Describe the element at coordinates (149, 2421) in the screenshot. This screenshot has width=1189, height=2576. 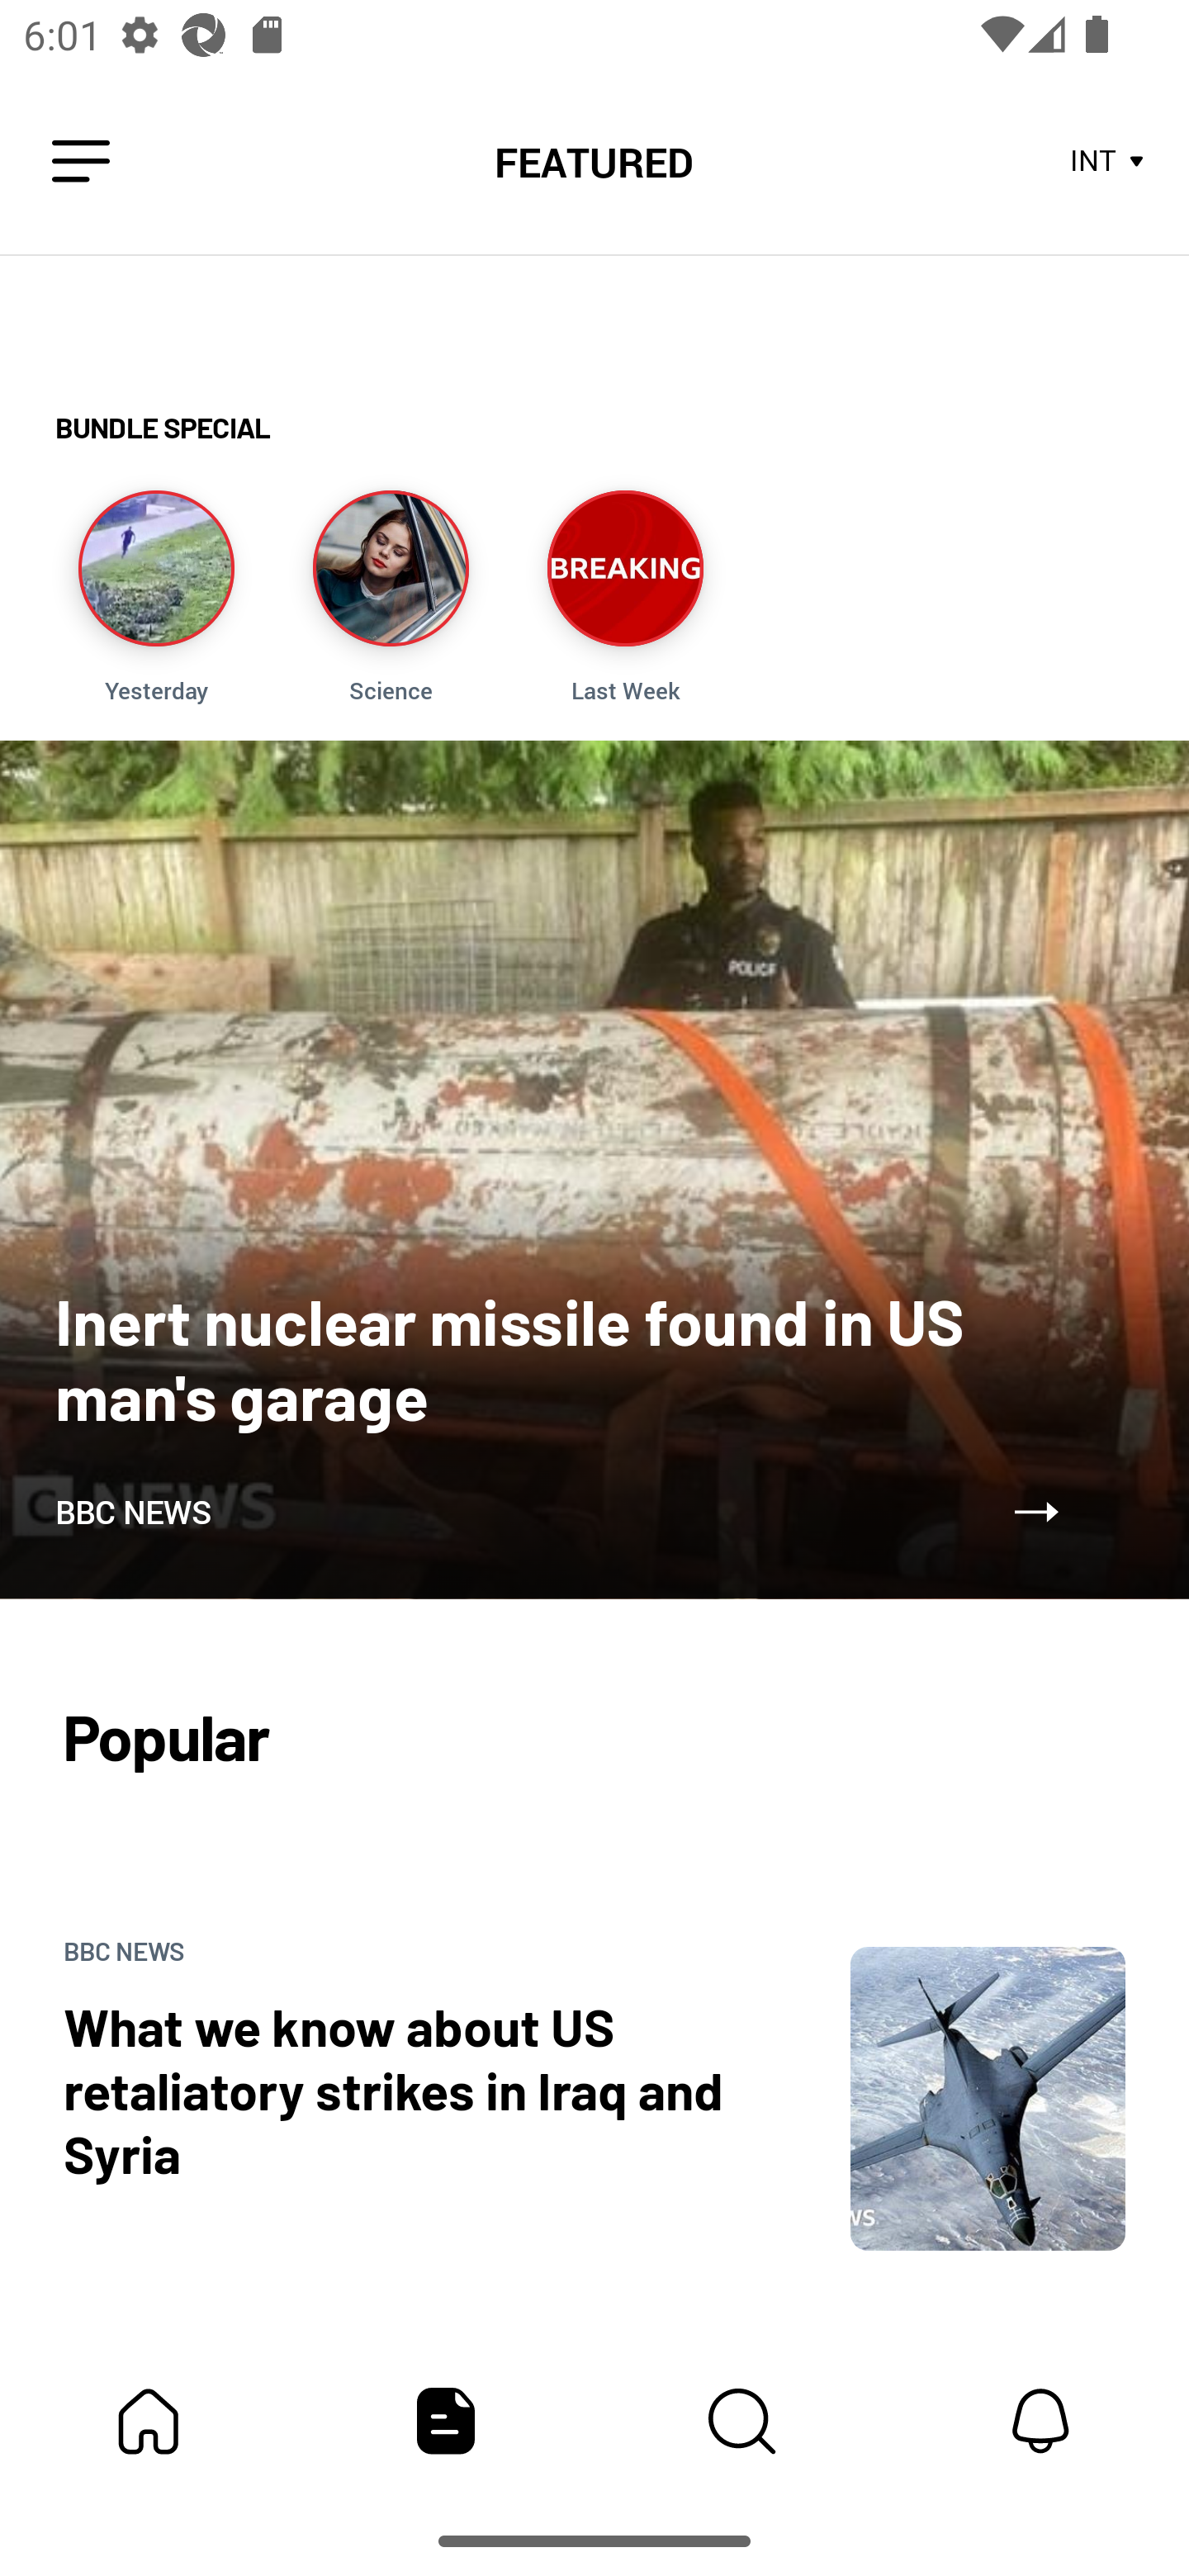
I see `My Bundle` at that location.